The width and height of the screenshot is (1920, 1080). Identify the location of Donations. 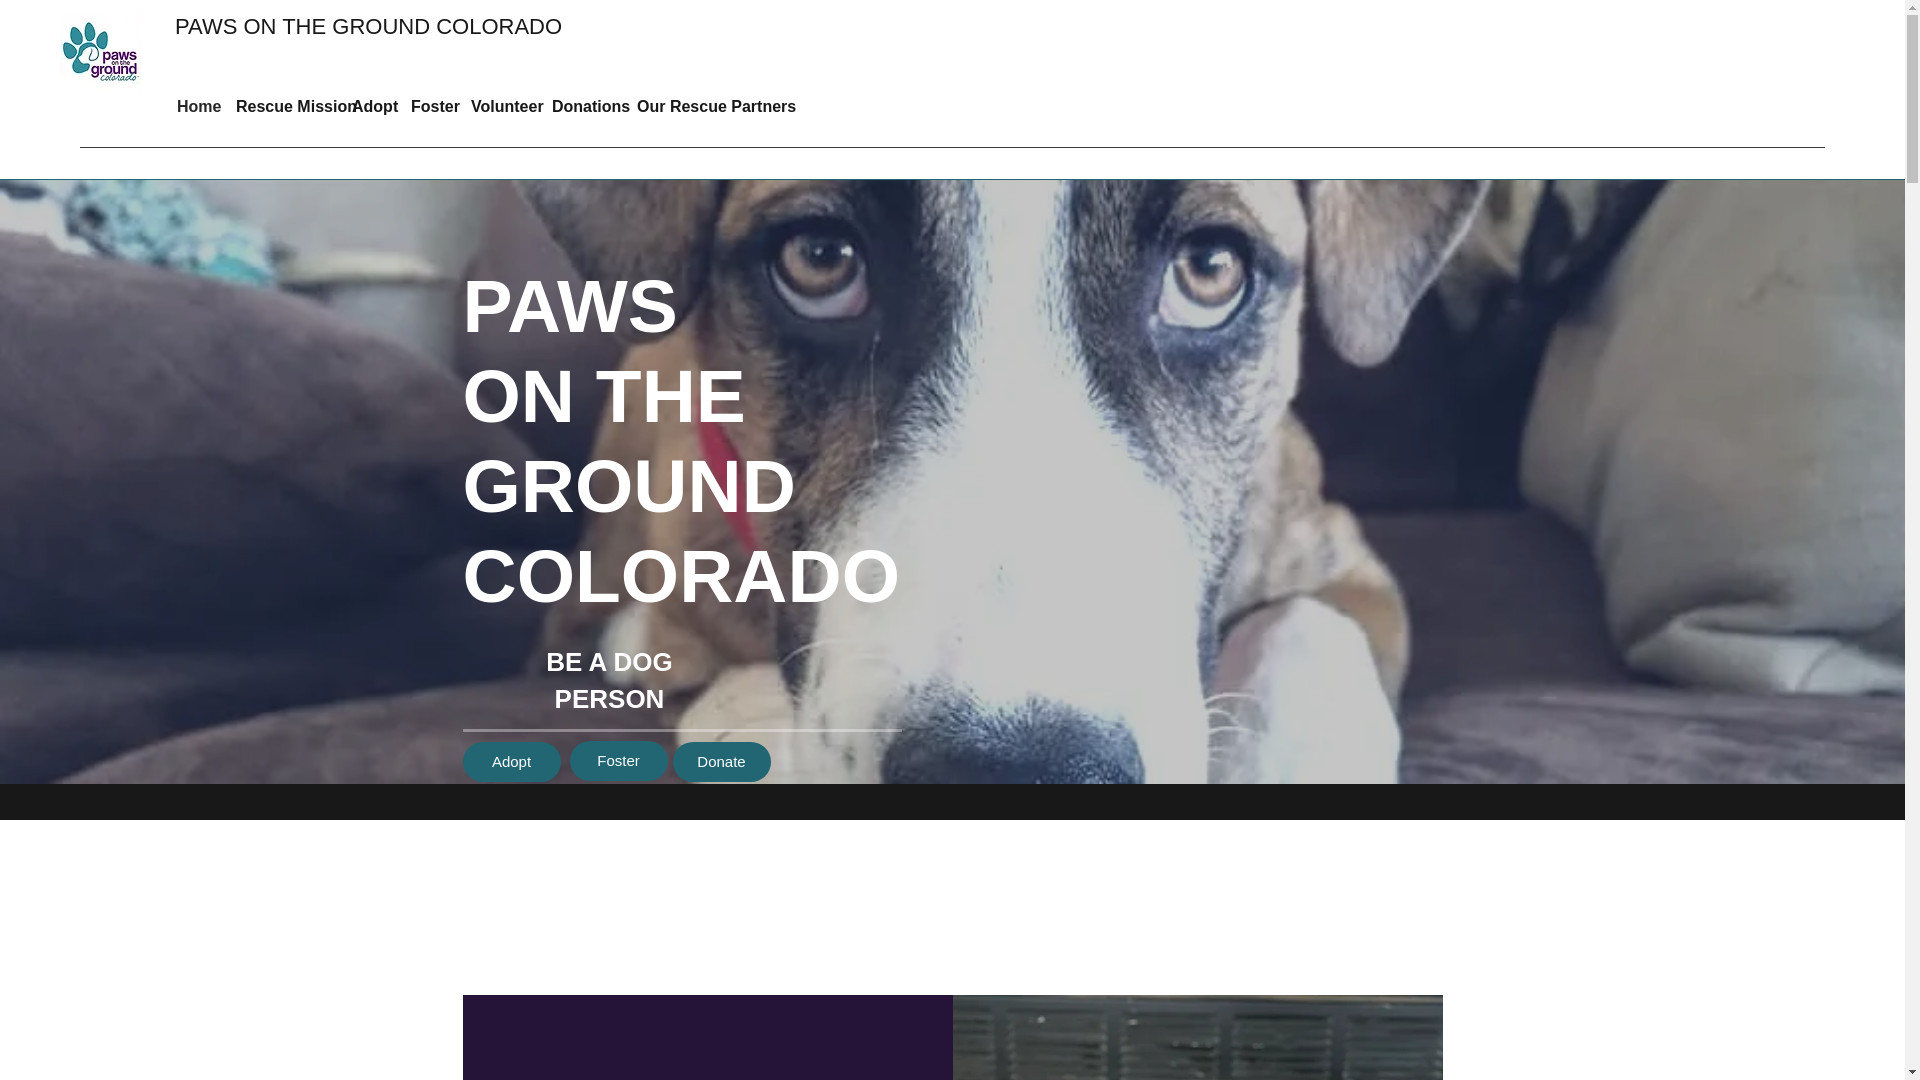
(584, 106).